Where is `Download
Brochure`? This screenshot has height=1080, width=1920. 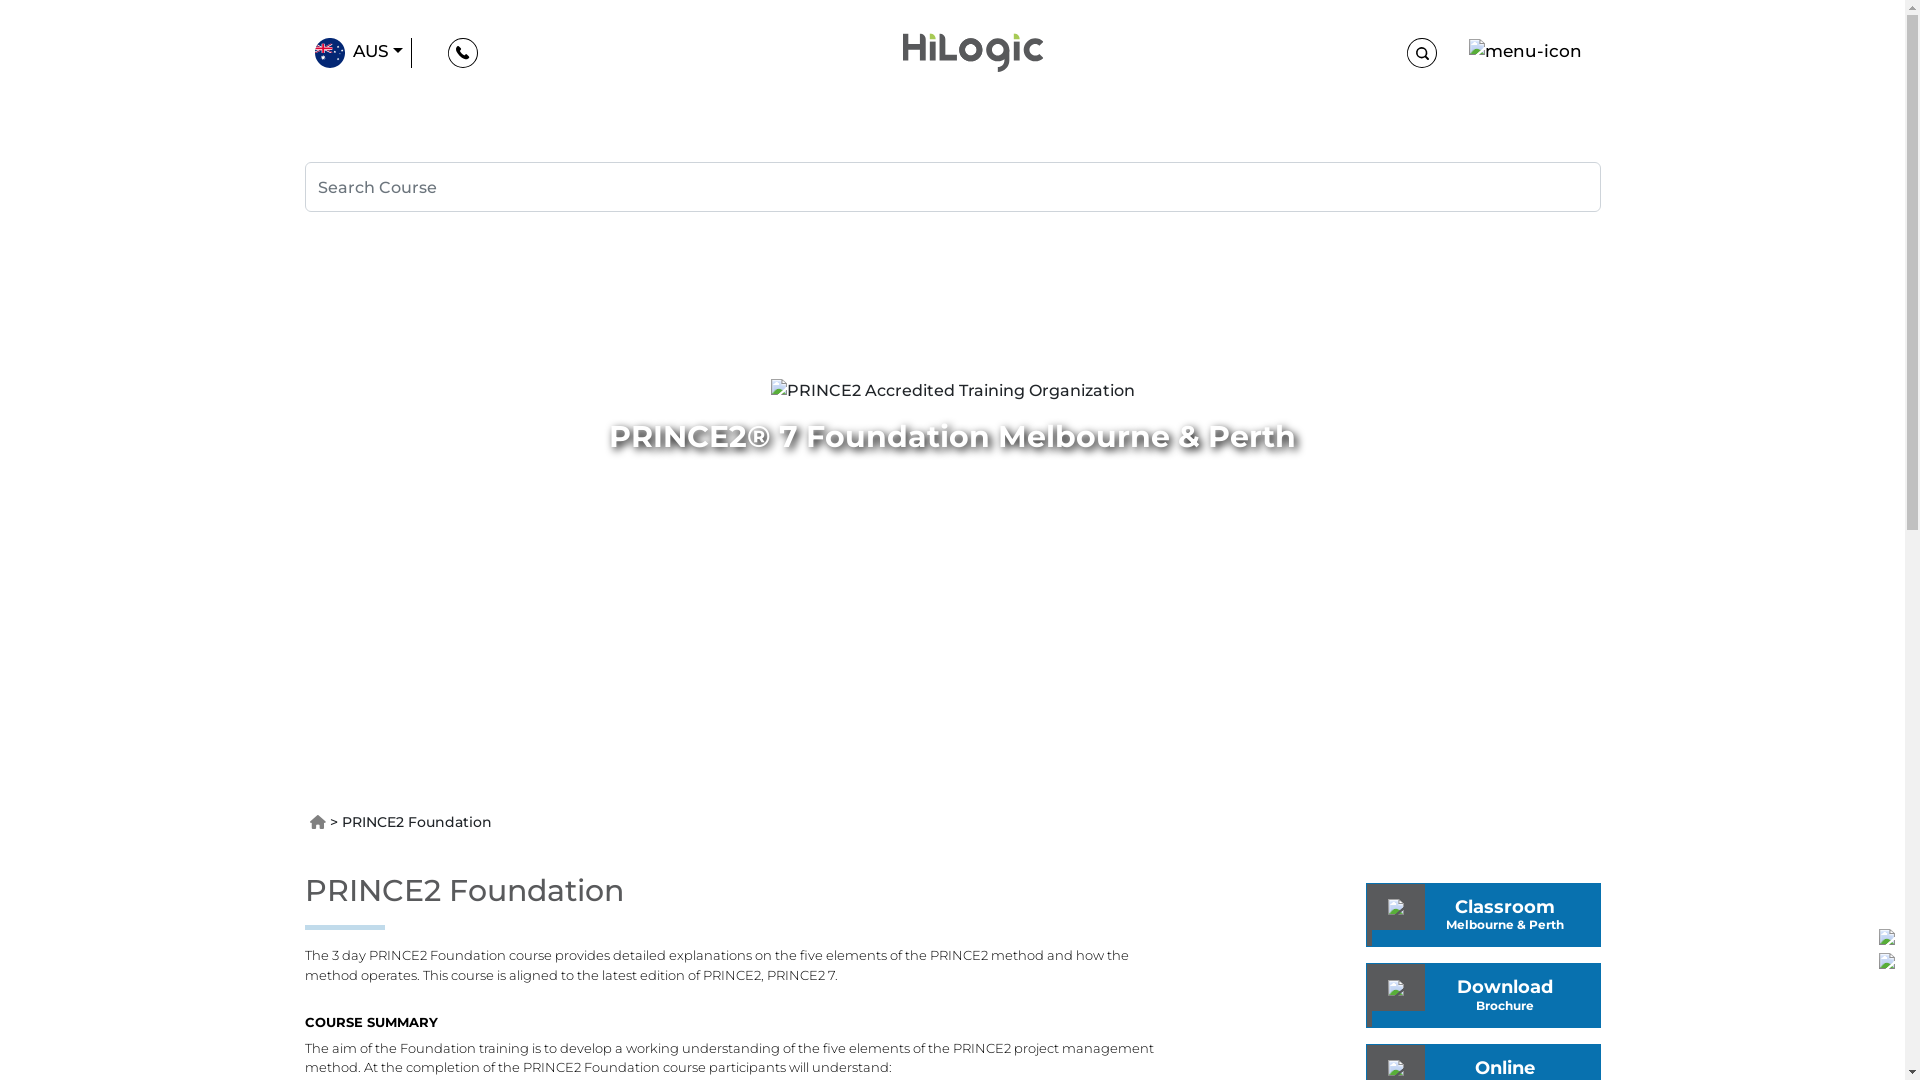 Download
Brochure is located at coordinates (1574, 1005).